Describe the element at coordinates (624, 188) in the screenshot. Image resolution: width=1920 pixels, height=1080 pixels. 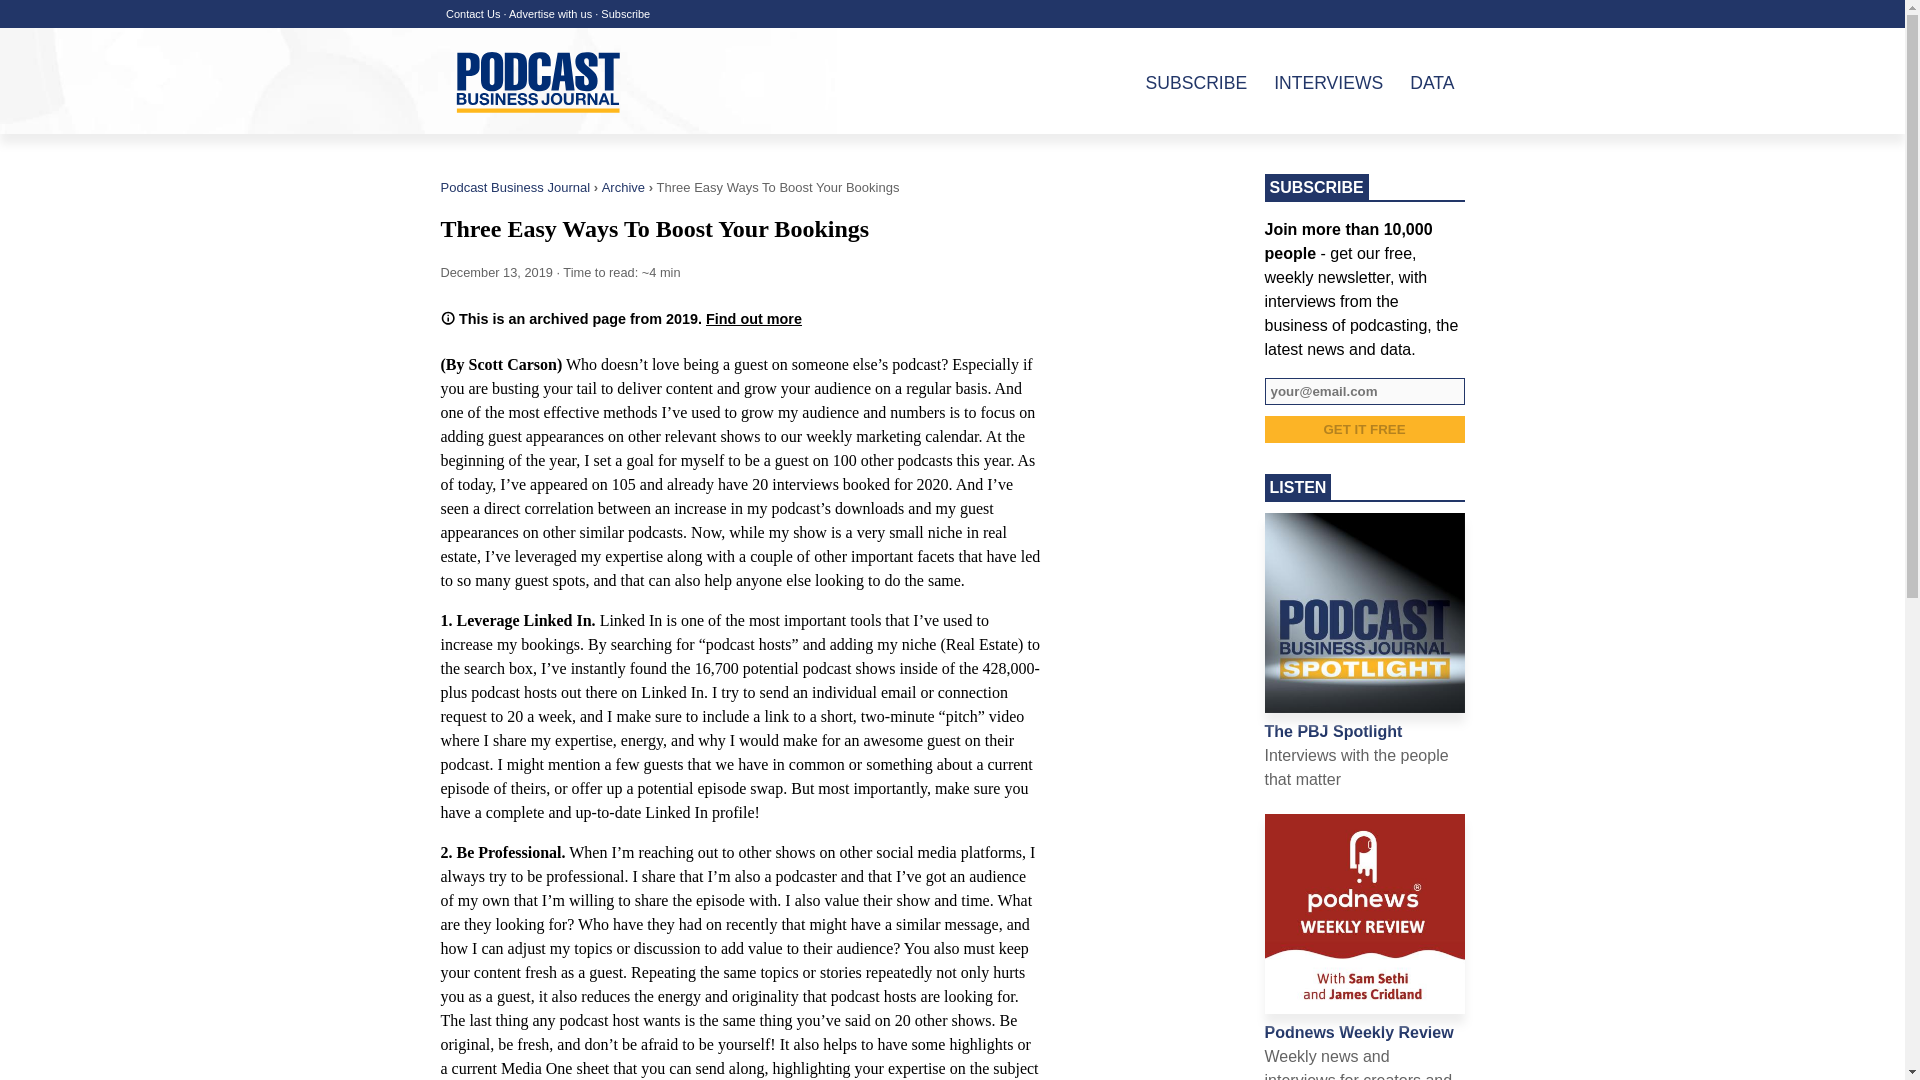
I see `Archive` at that location.